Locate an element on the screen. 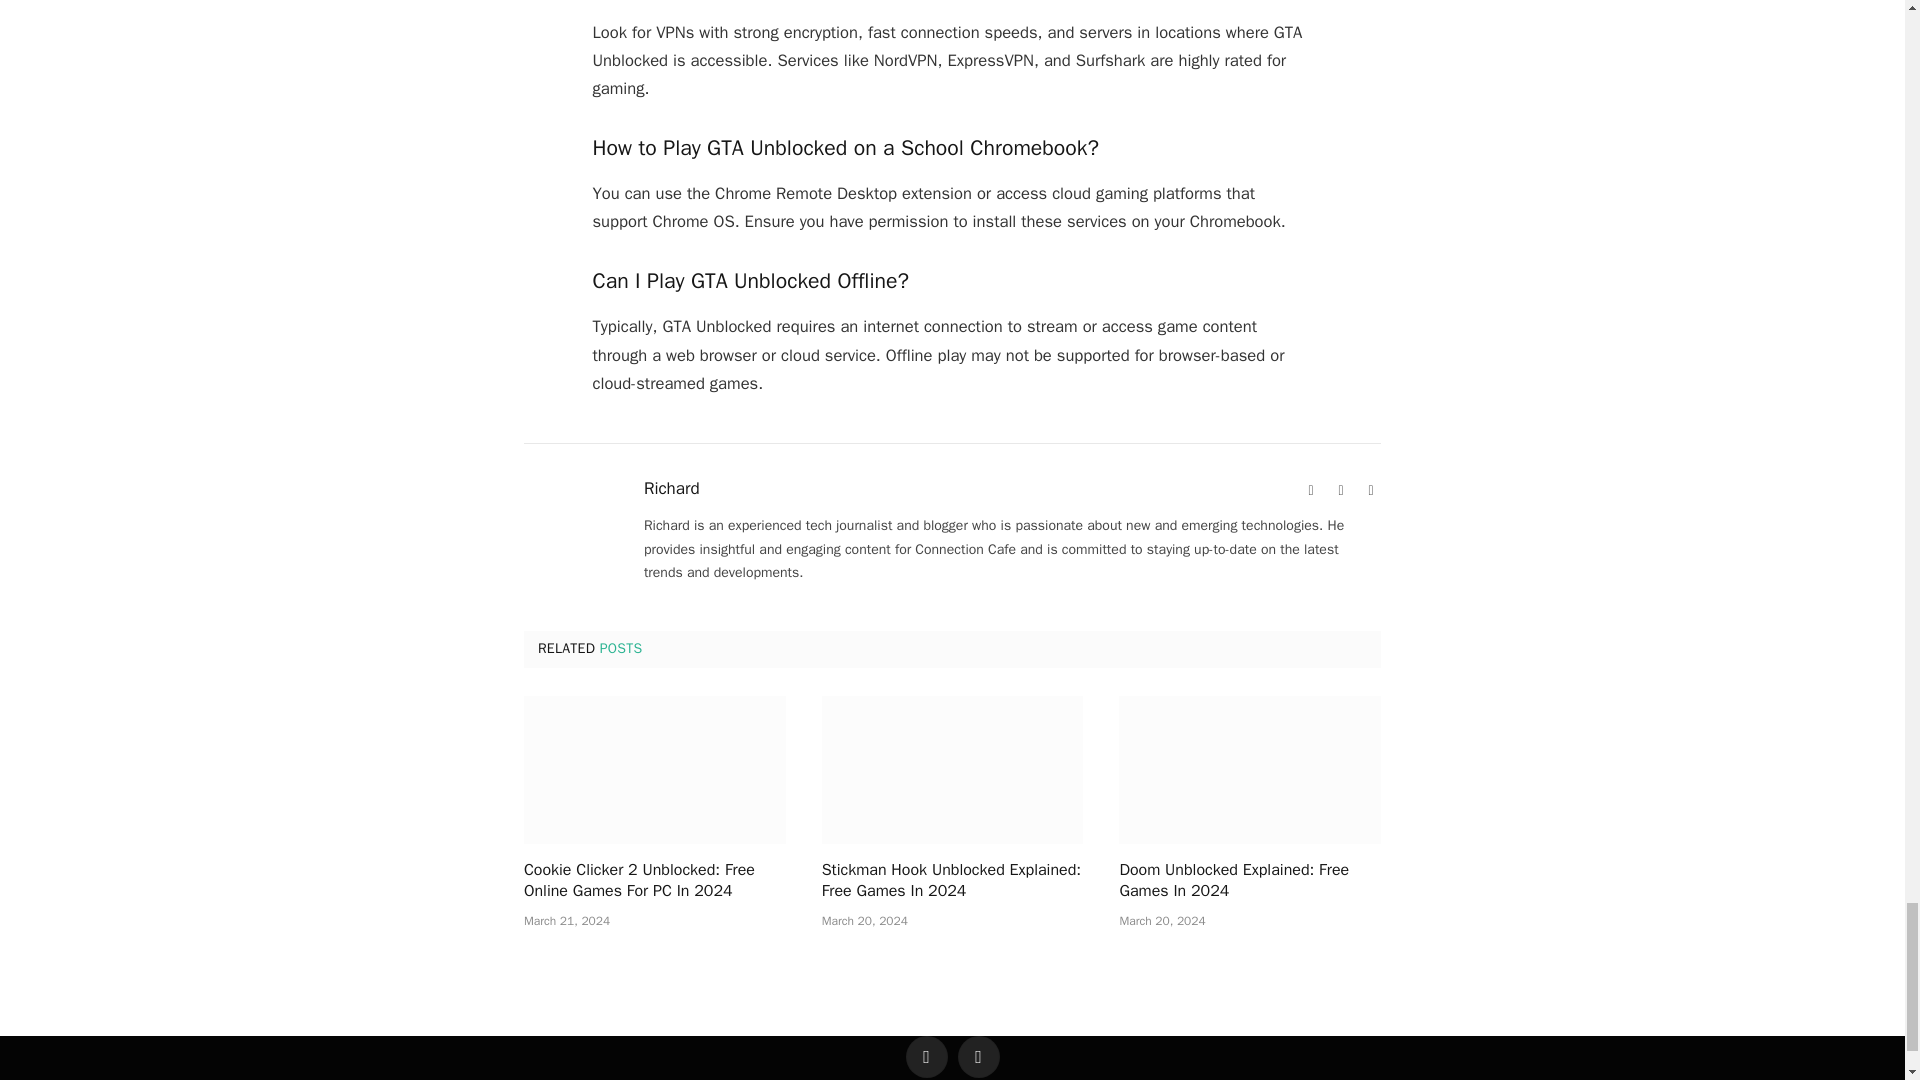 This screenshot has height=1080, width=1920. Cookie Clicker 2 Unblocked: Free Online Games For PC In 2024 is located at coordinates (654, 769).